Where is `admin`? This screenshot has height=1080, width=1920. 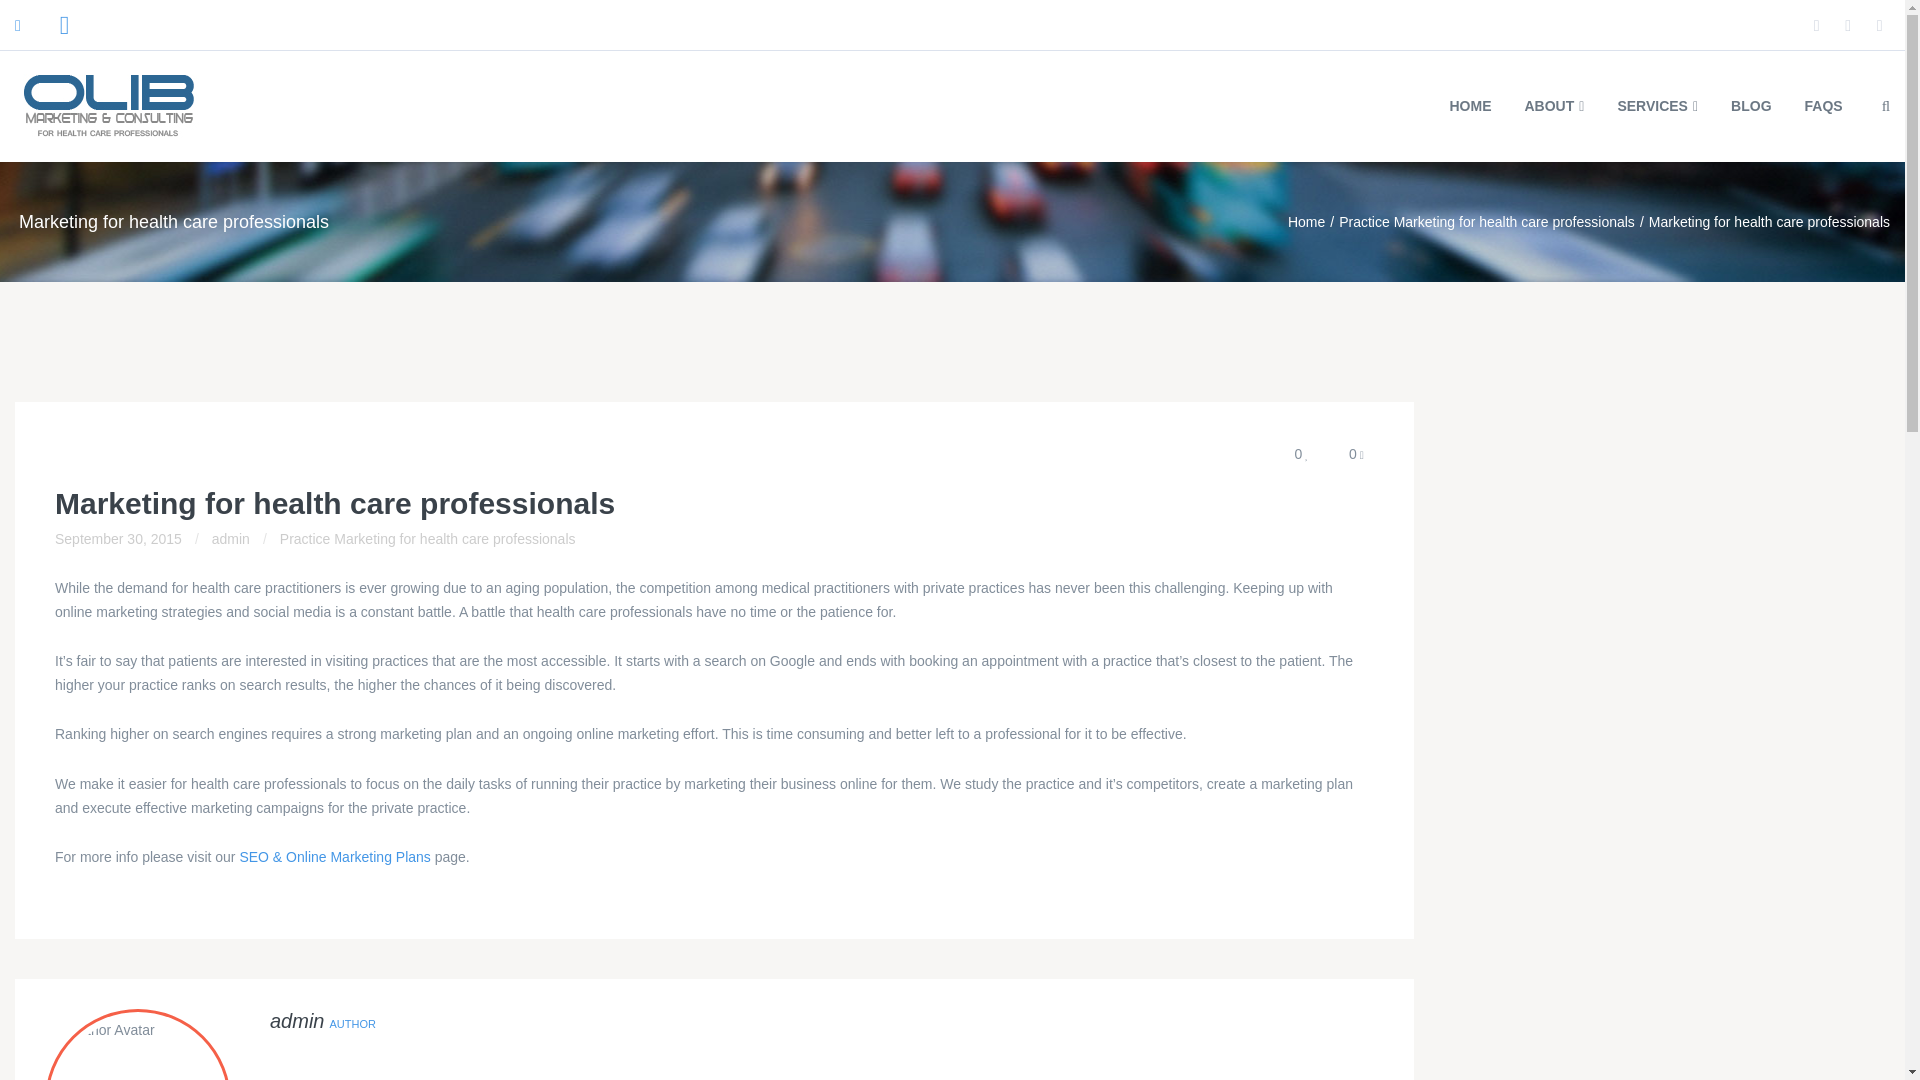 admin is located at coordinates (297, 1020).